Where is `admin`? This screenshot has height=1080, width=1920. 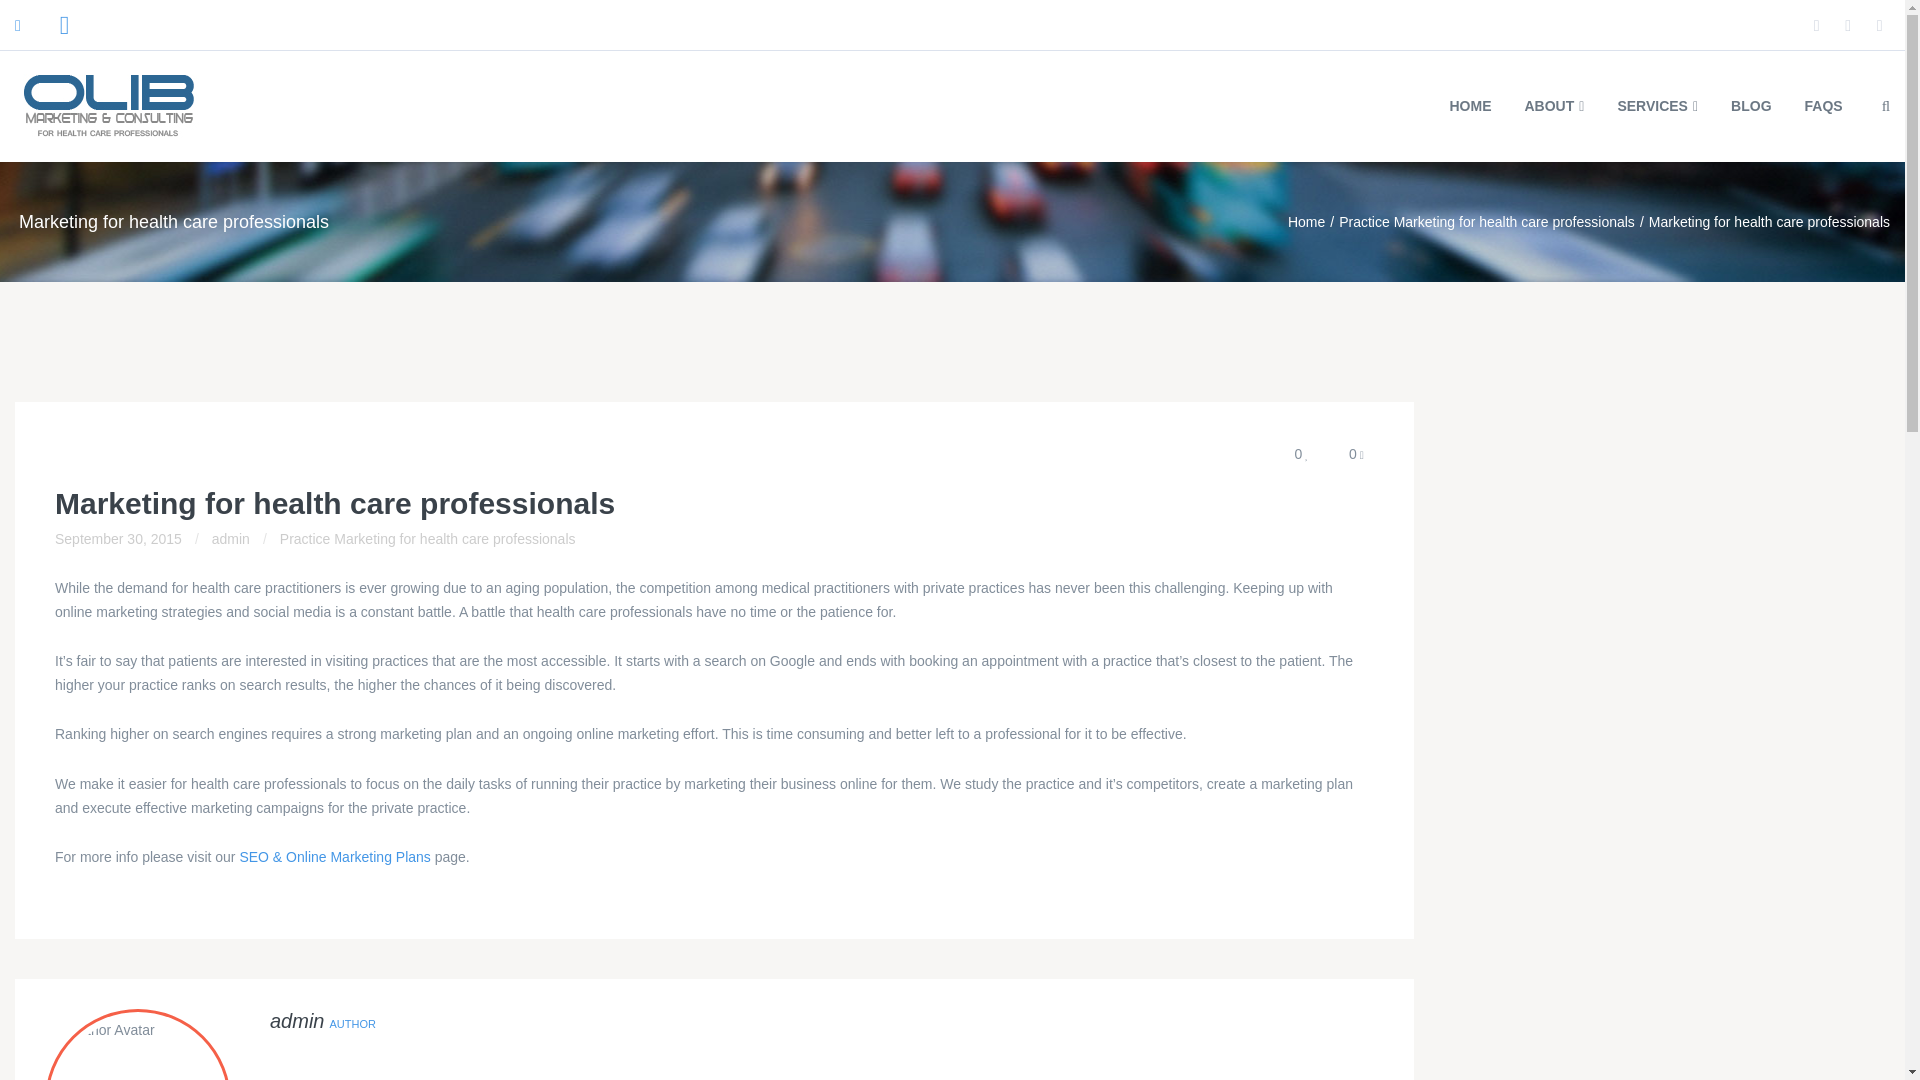 admin is located at coordinates (297, 1020).